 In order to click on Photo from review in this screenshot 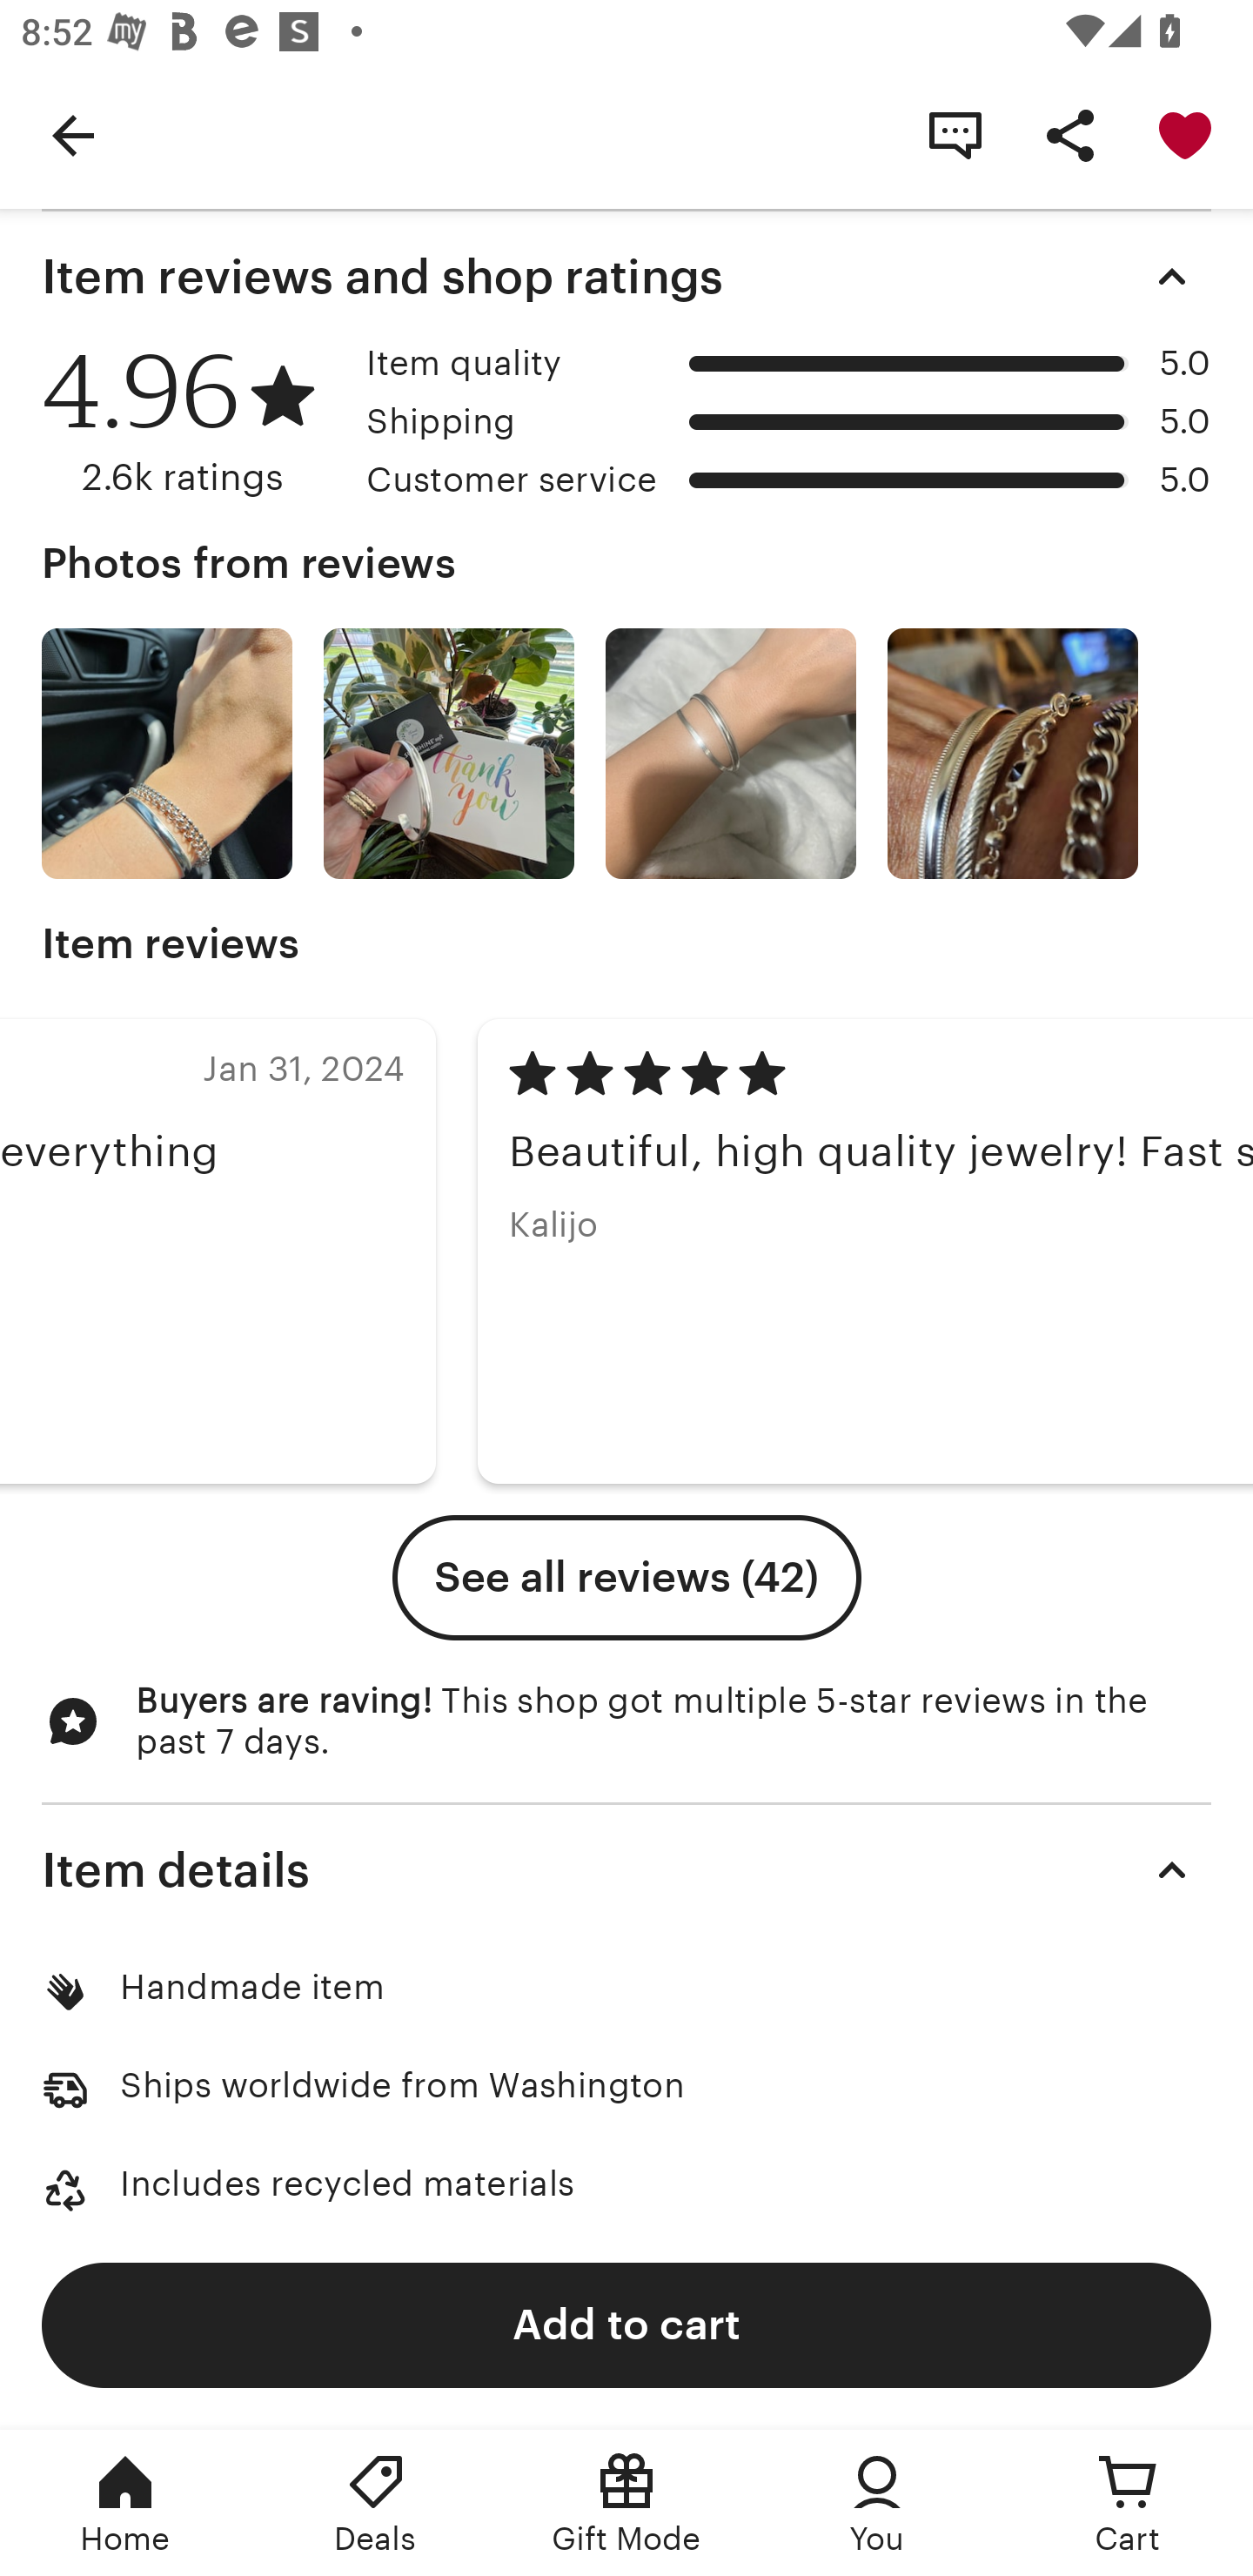, I will do `click(730, 754)`.